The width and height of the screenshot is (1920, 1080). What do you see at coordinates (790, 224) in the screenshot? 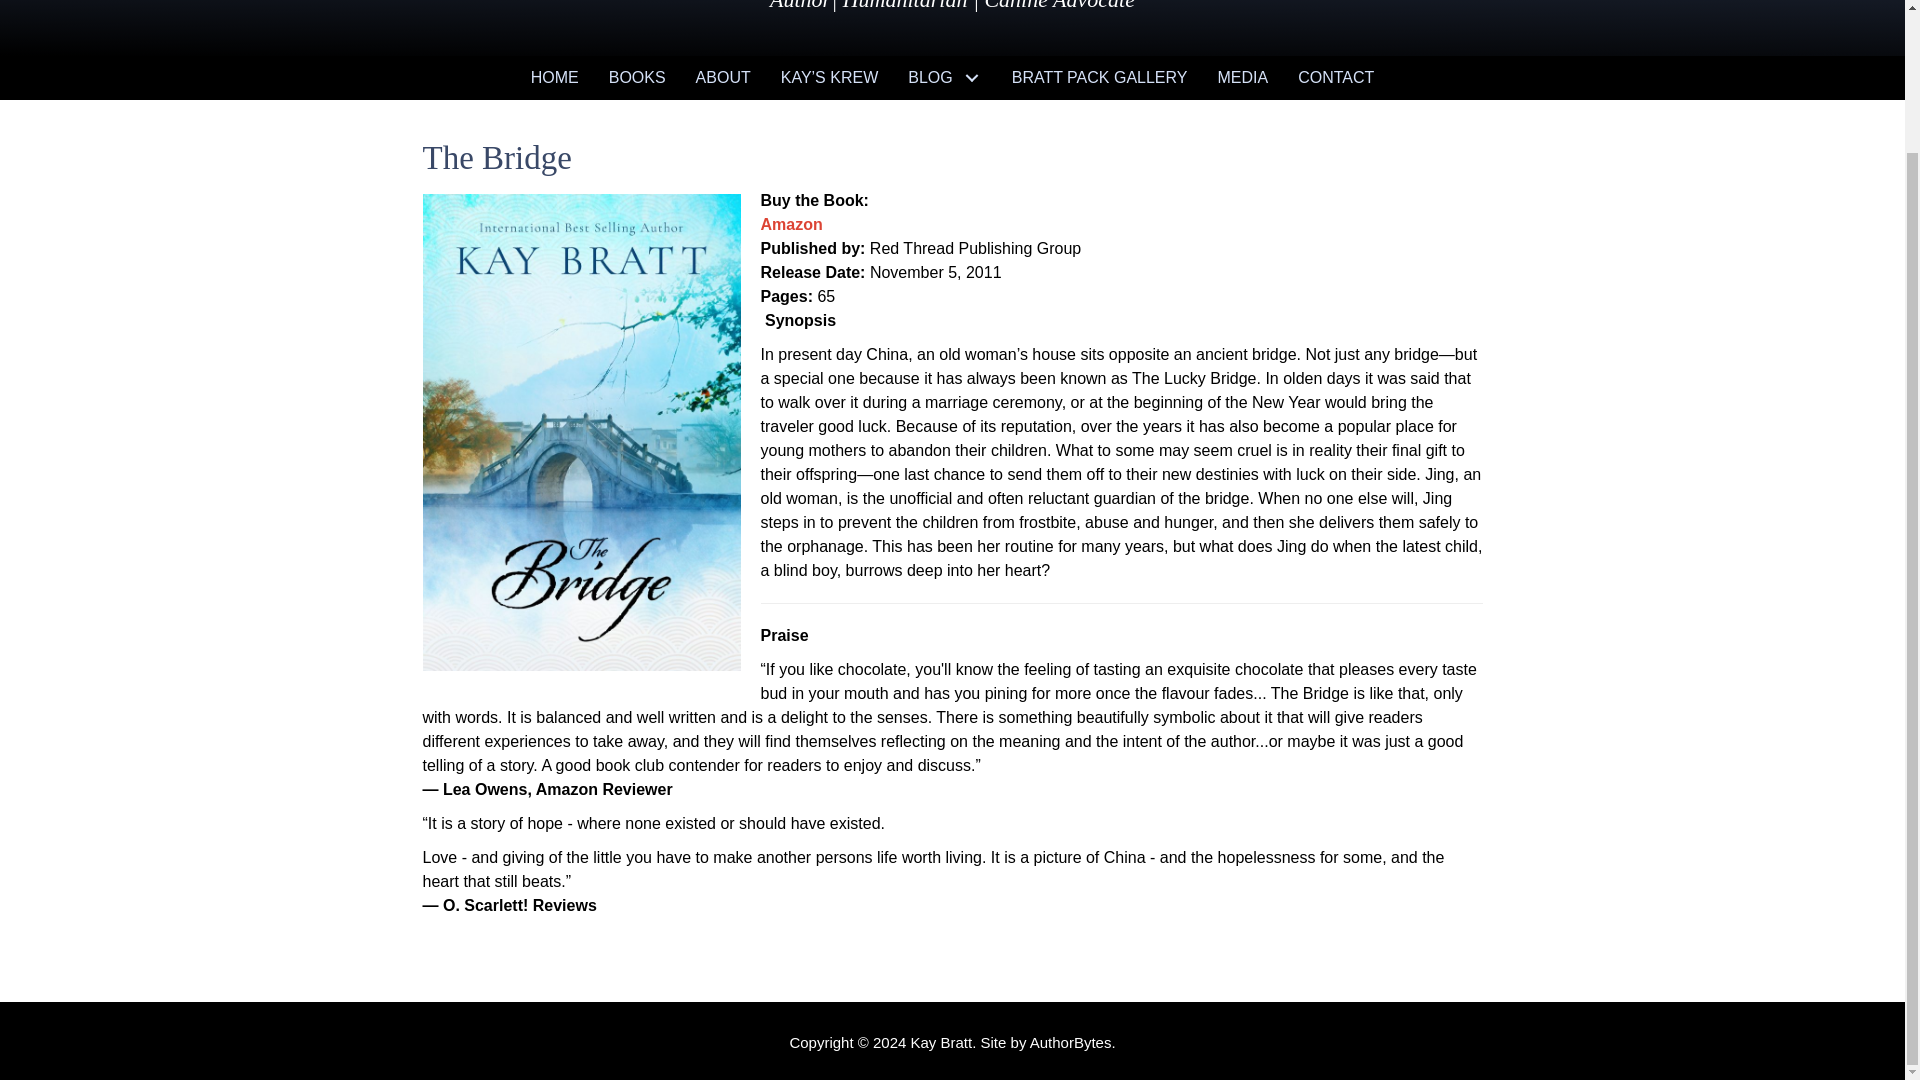
I see `Amazon` at bounding box center [790, 224].